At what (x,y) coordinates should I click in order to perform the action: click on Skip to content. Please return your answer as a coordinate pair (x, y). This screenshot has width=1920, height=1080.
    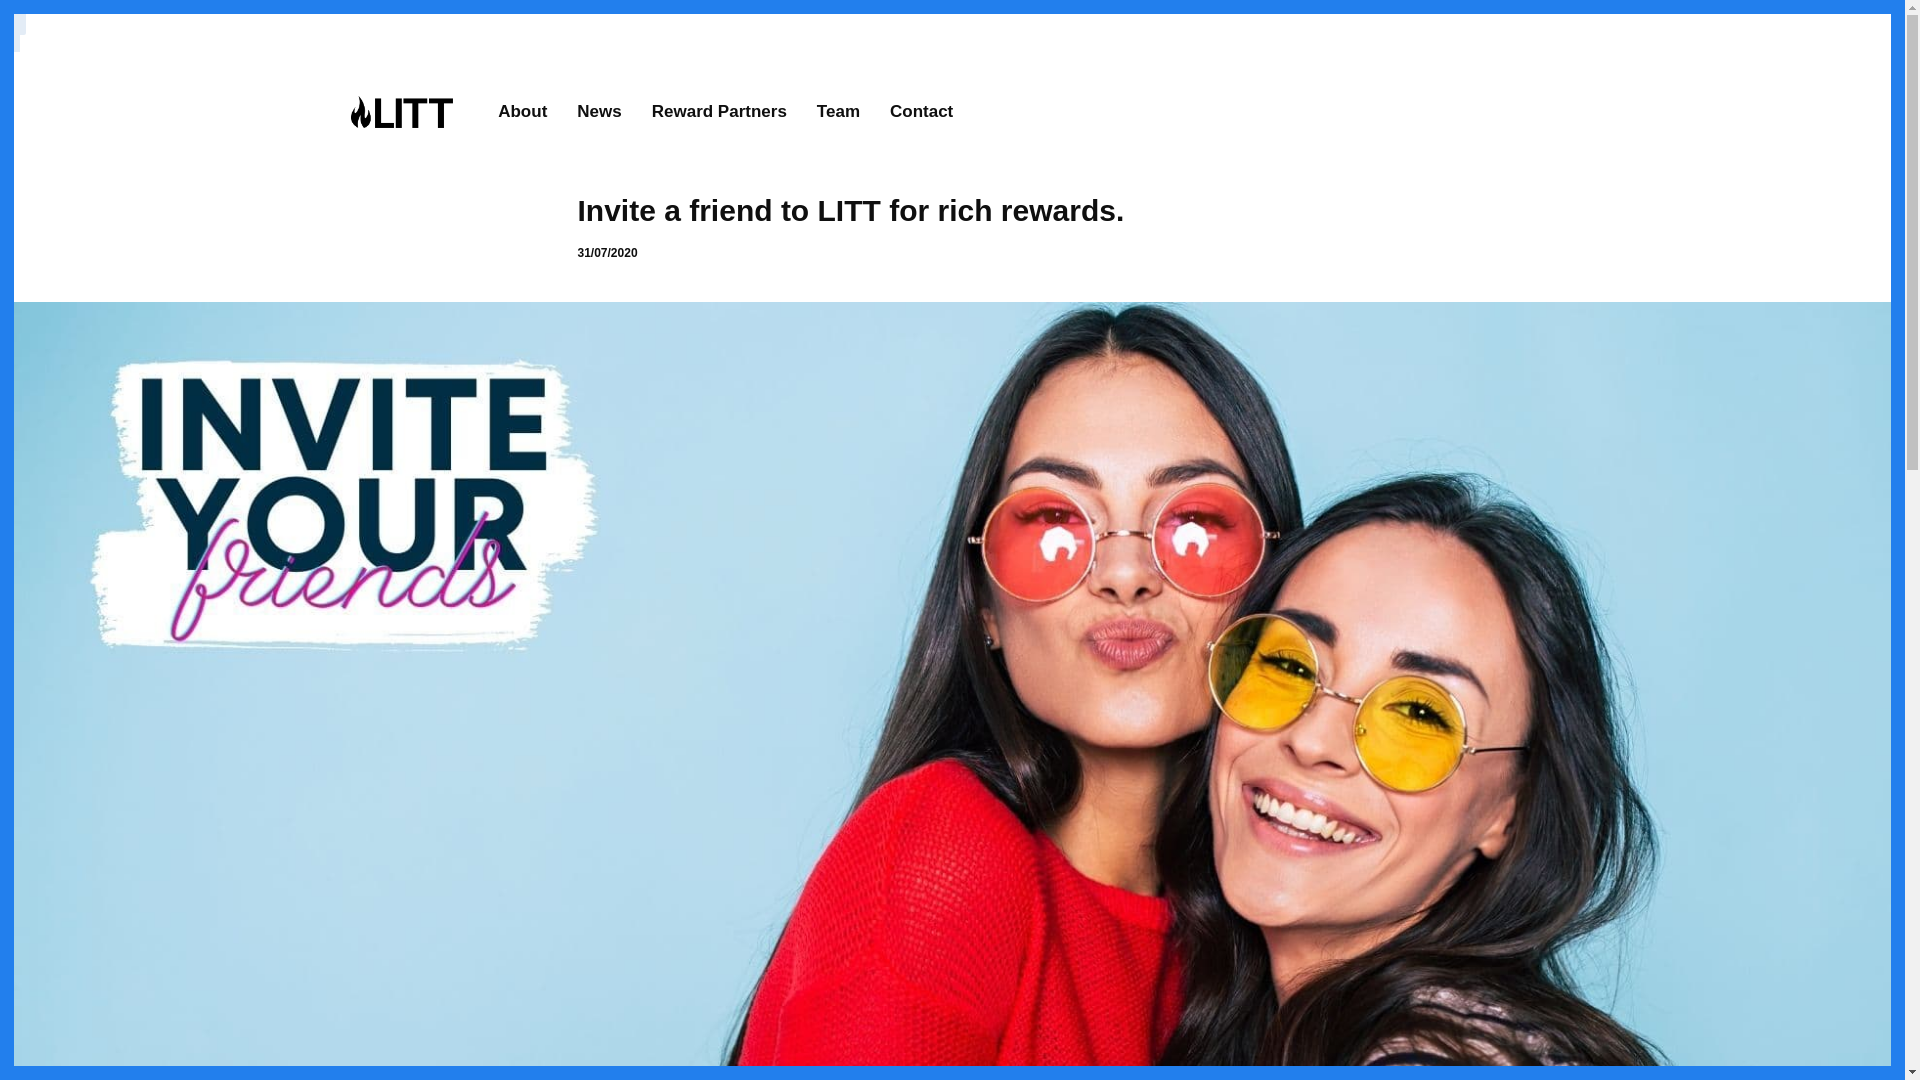
    Looking at the image, I should click on (20, 10).